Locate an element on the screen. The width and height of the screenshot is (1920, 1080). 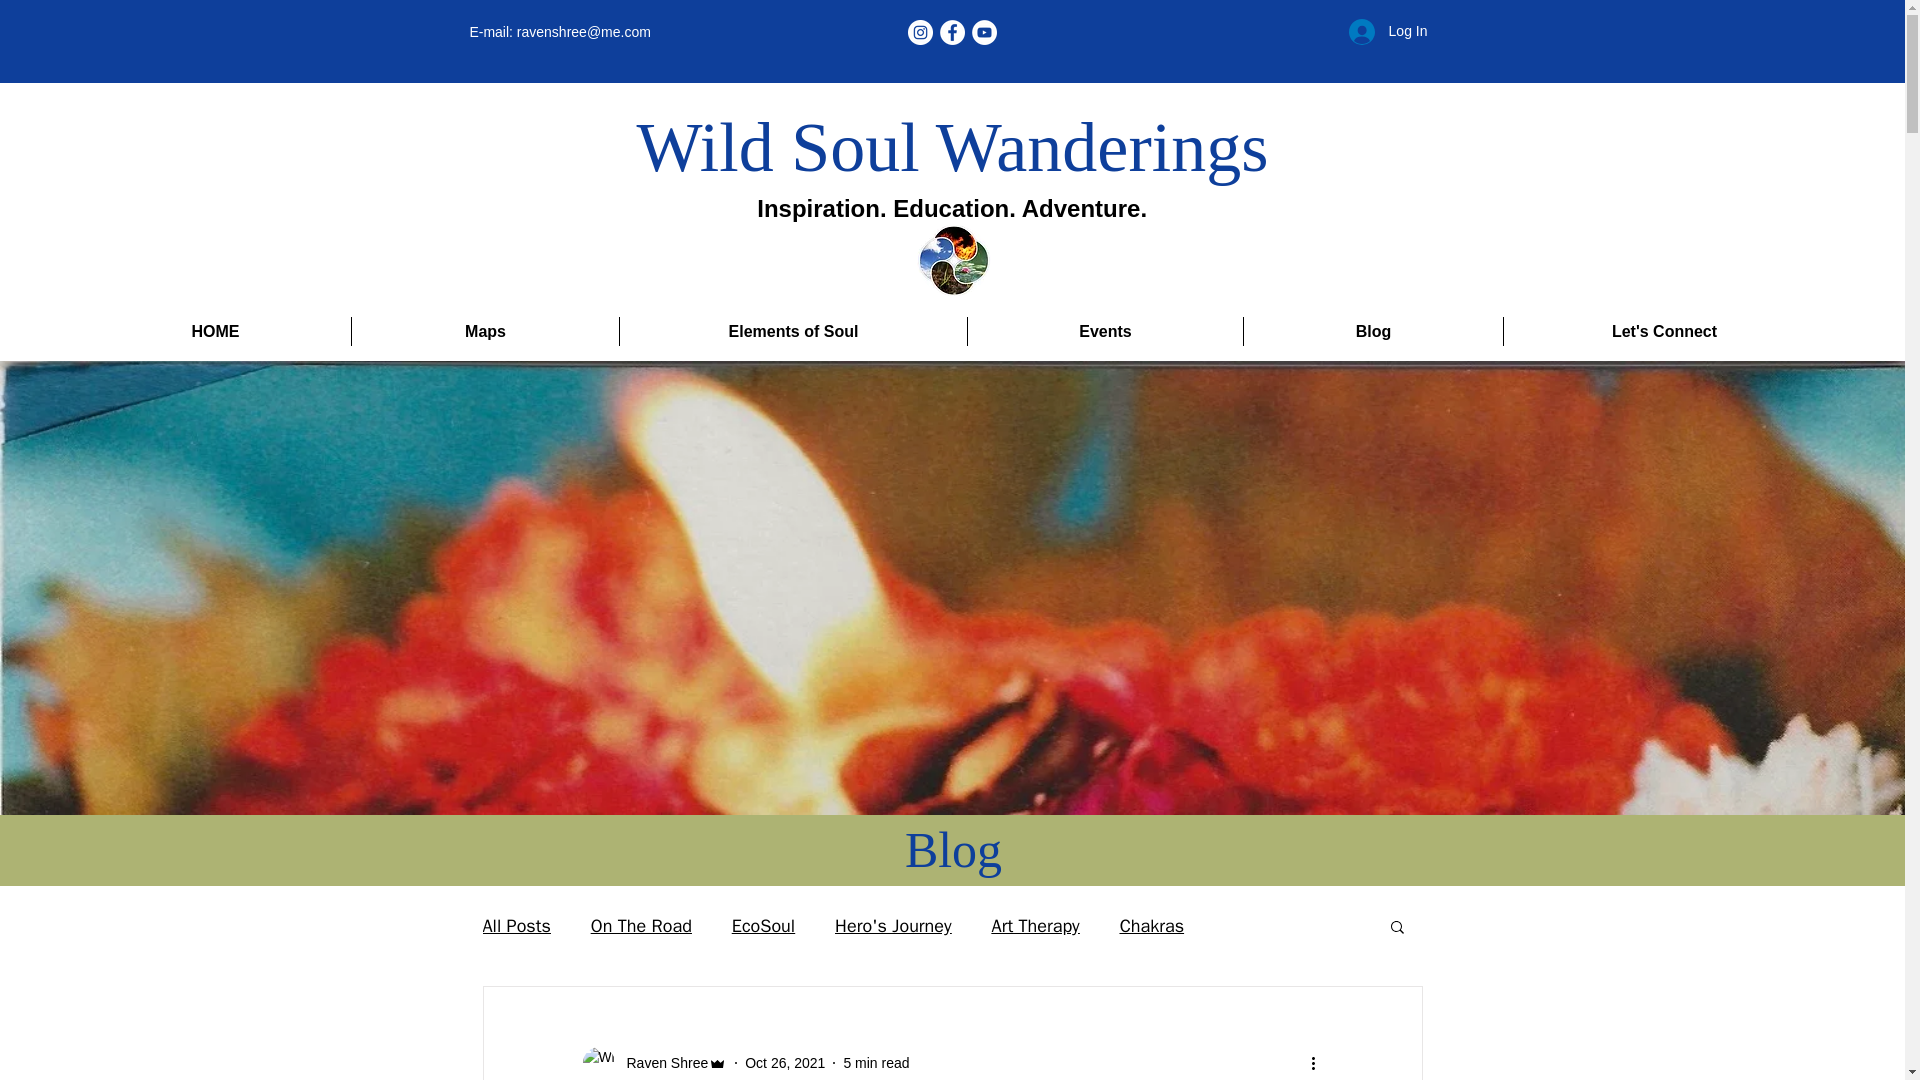
Hero's Journey is located at coordinates (892, 926).